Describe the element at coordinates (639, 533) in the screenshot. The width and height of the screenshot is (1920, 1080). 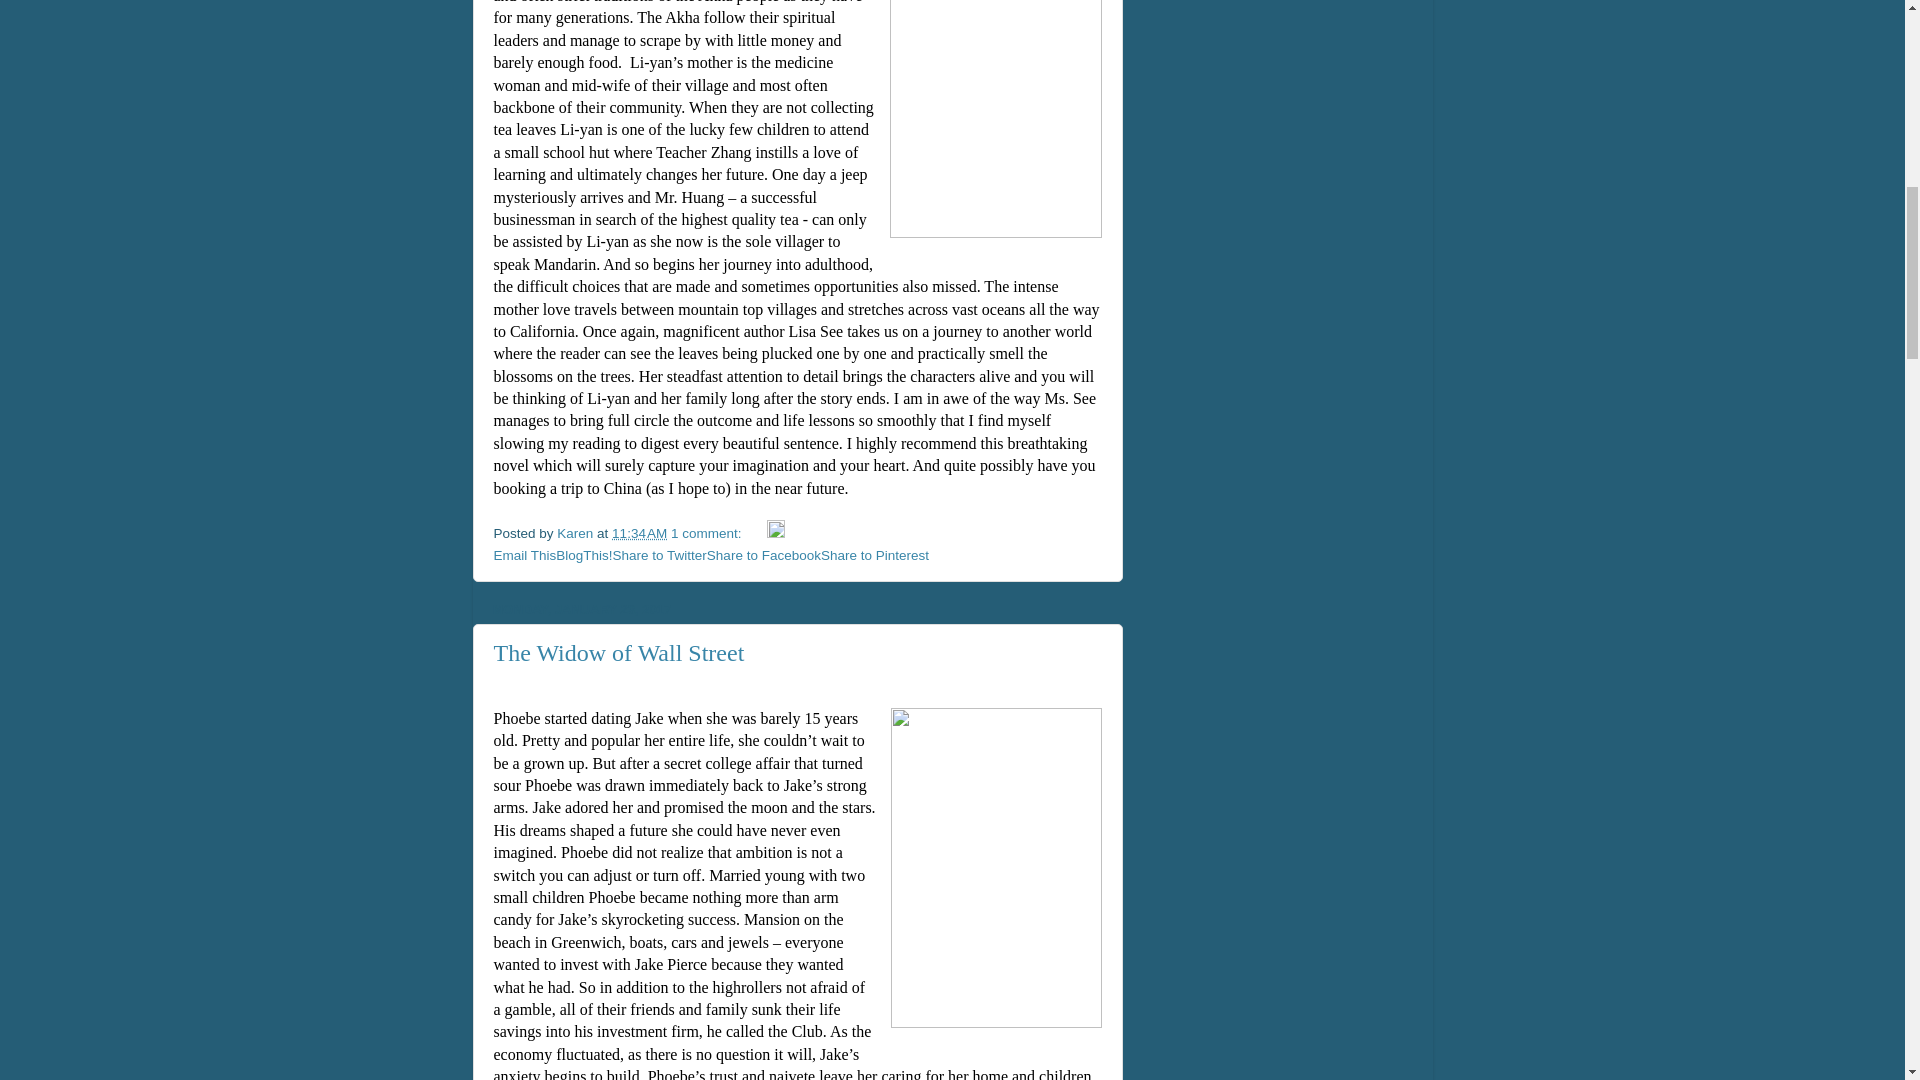
I see `permanent link` at that location.